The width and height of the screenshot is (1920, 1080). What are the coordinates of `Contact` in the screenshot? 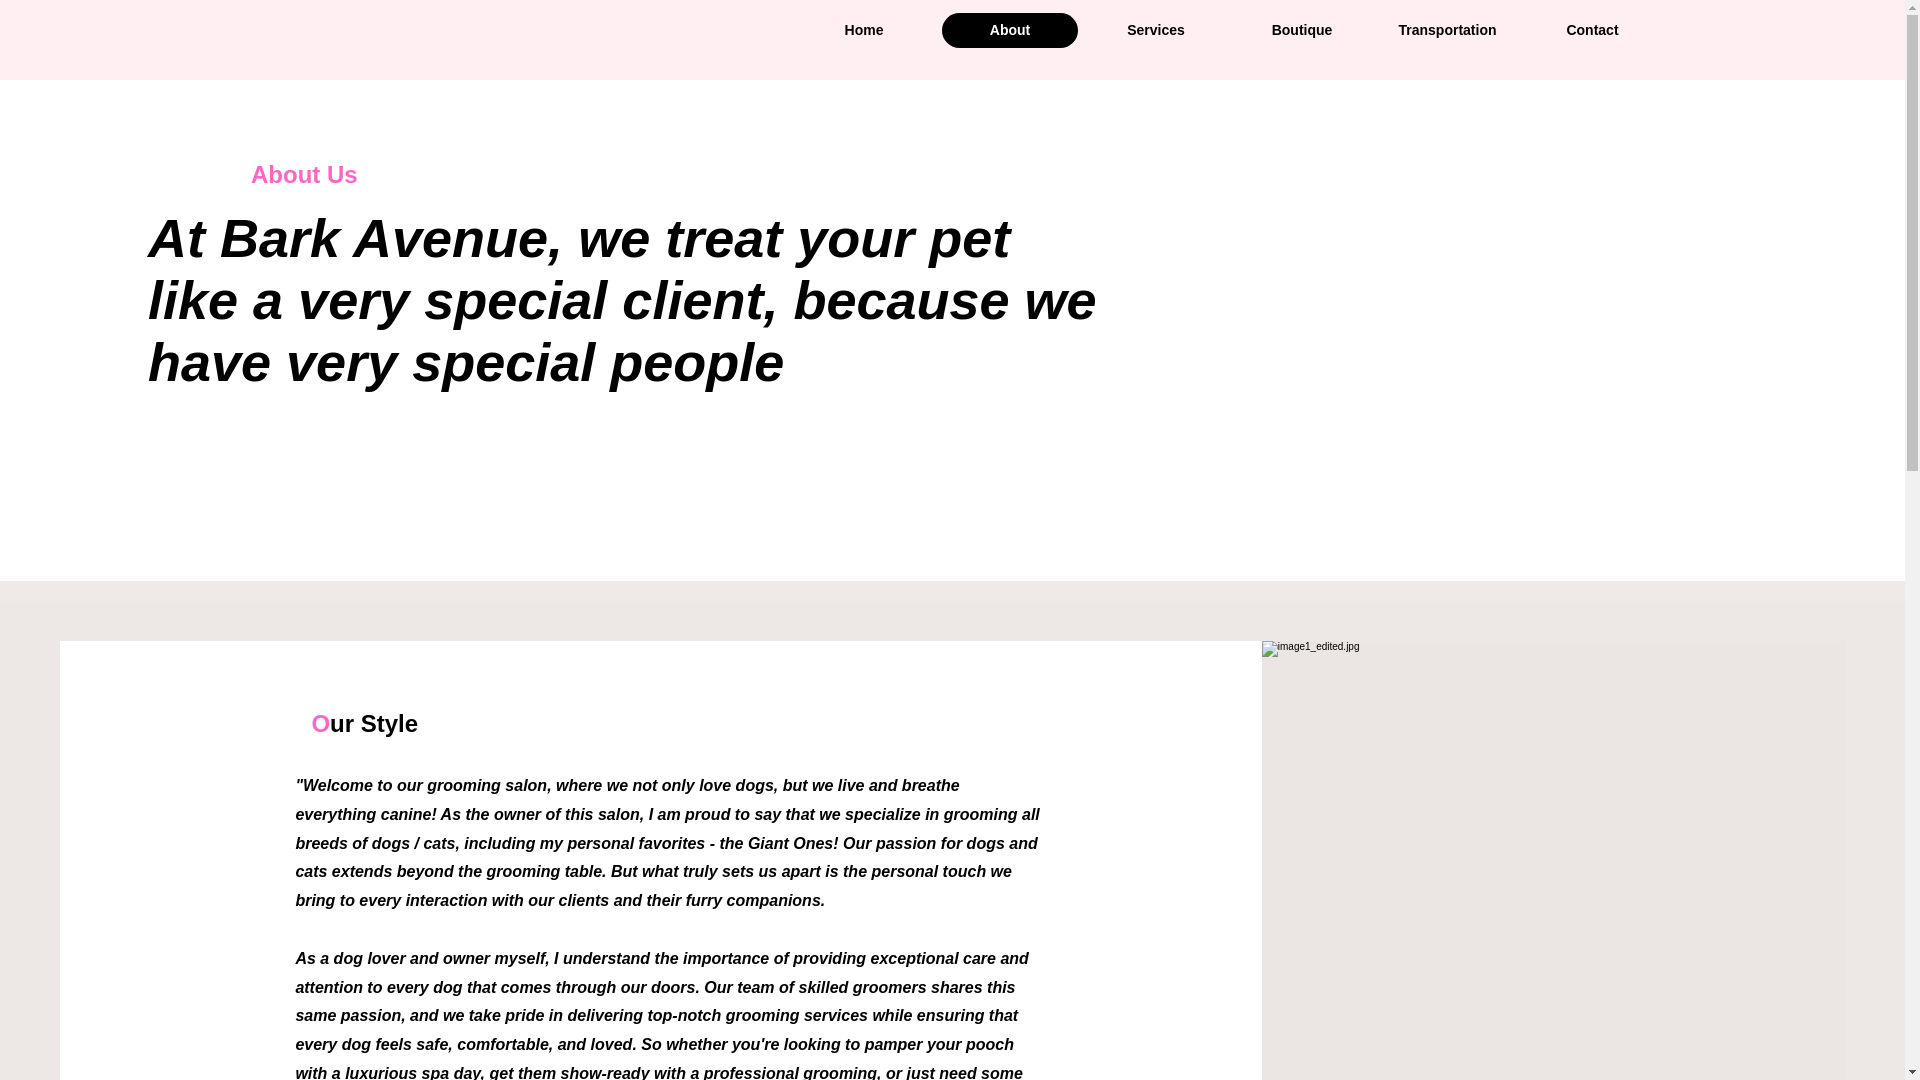 It's located at (1592, 30).